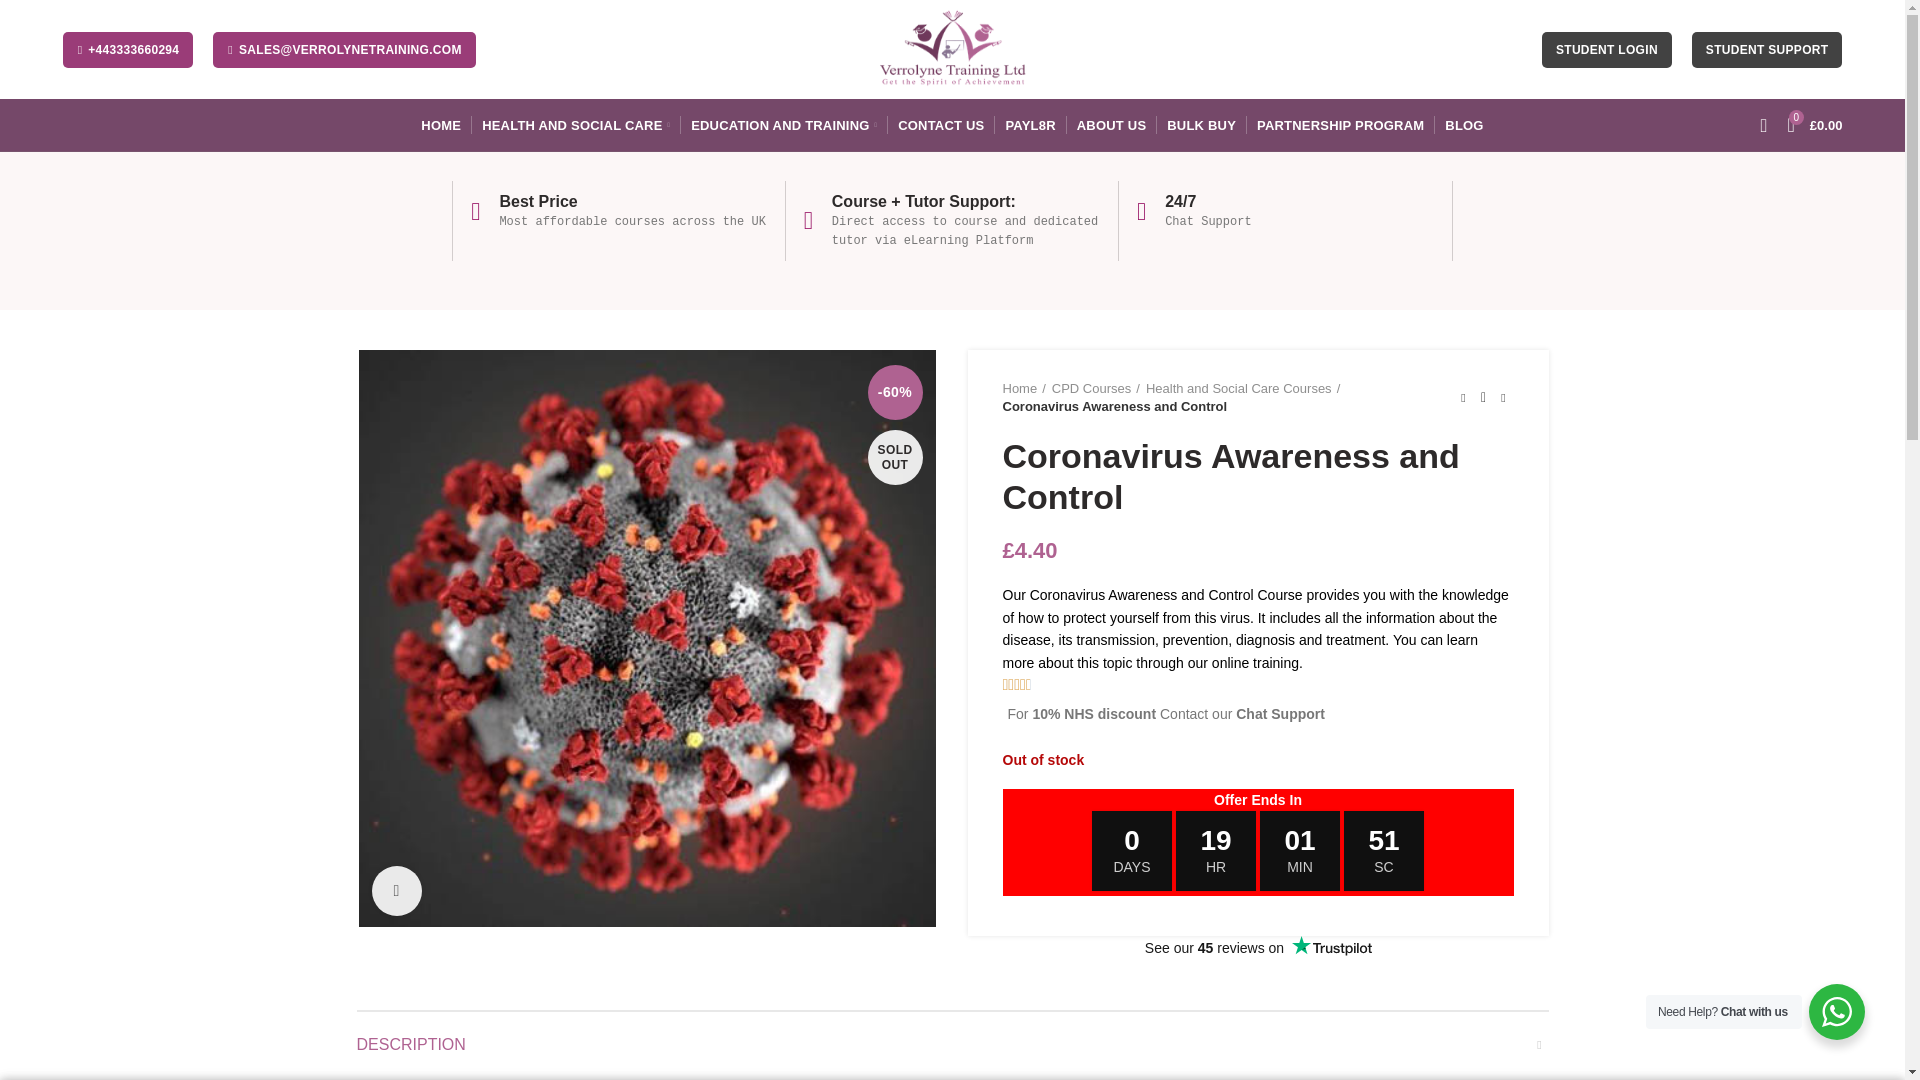 This screenshot has width=1920, height=1080. What do you see at coordinates (1112, 124) in the screenshot?
I see `ABOUT US` at bounding box center [1112, 124].